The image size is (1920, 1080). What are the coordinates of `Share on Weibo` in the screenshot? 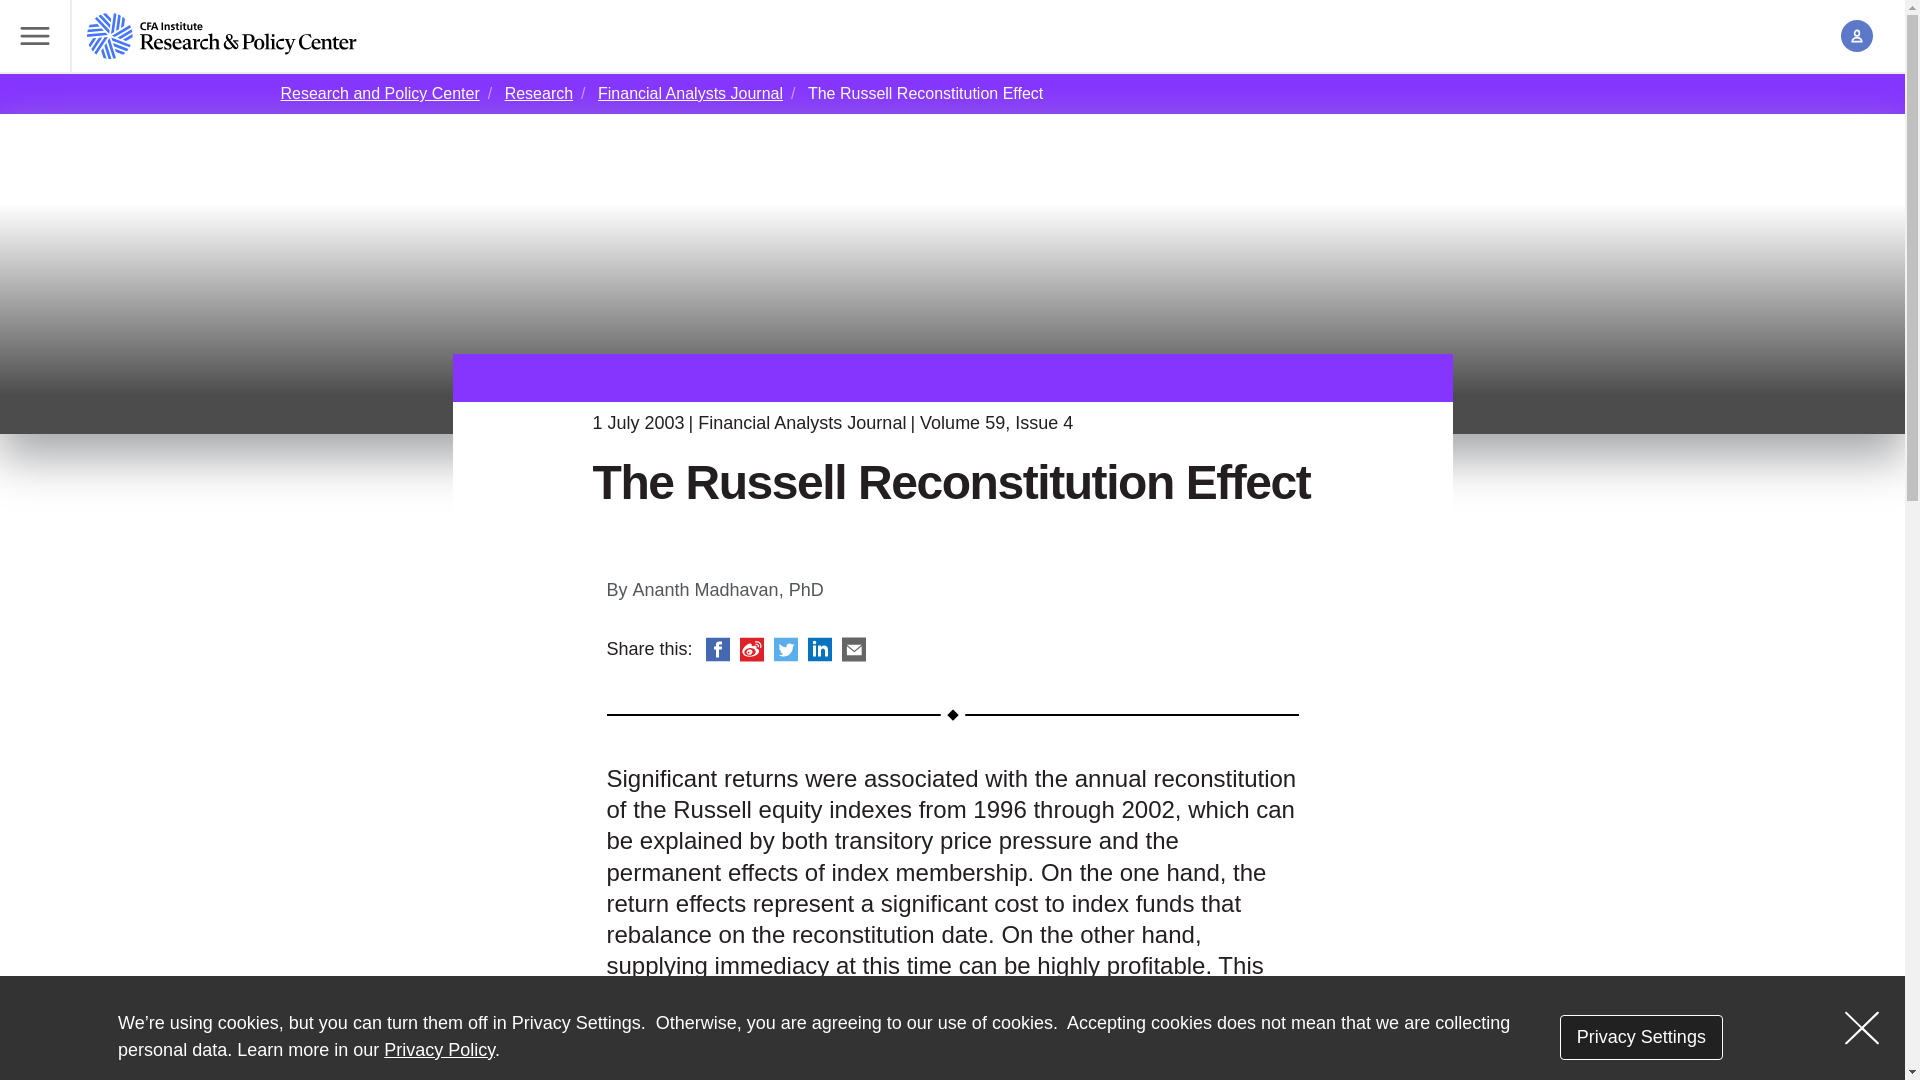 It's located at (752, 650).